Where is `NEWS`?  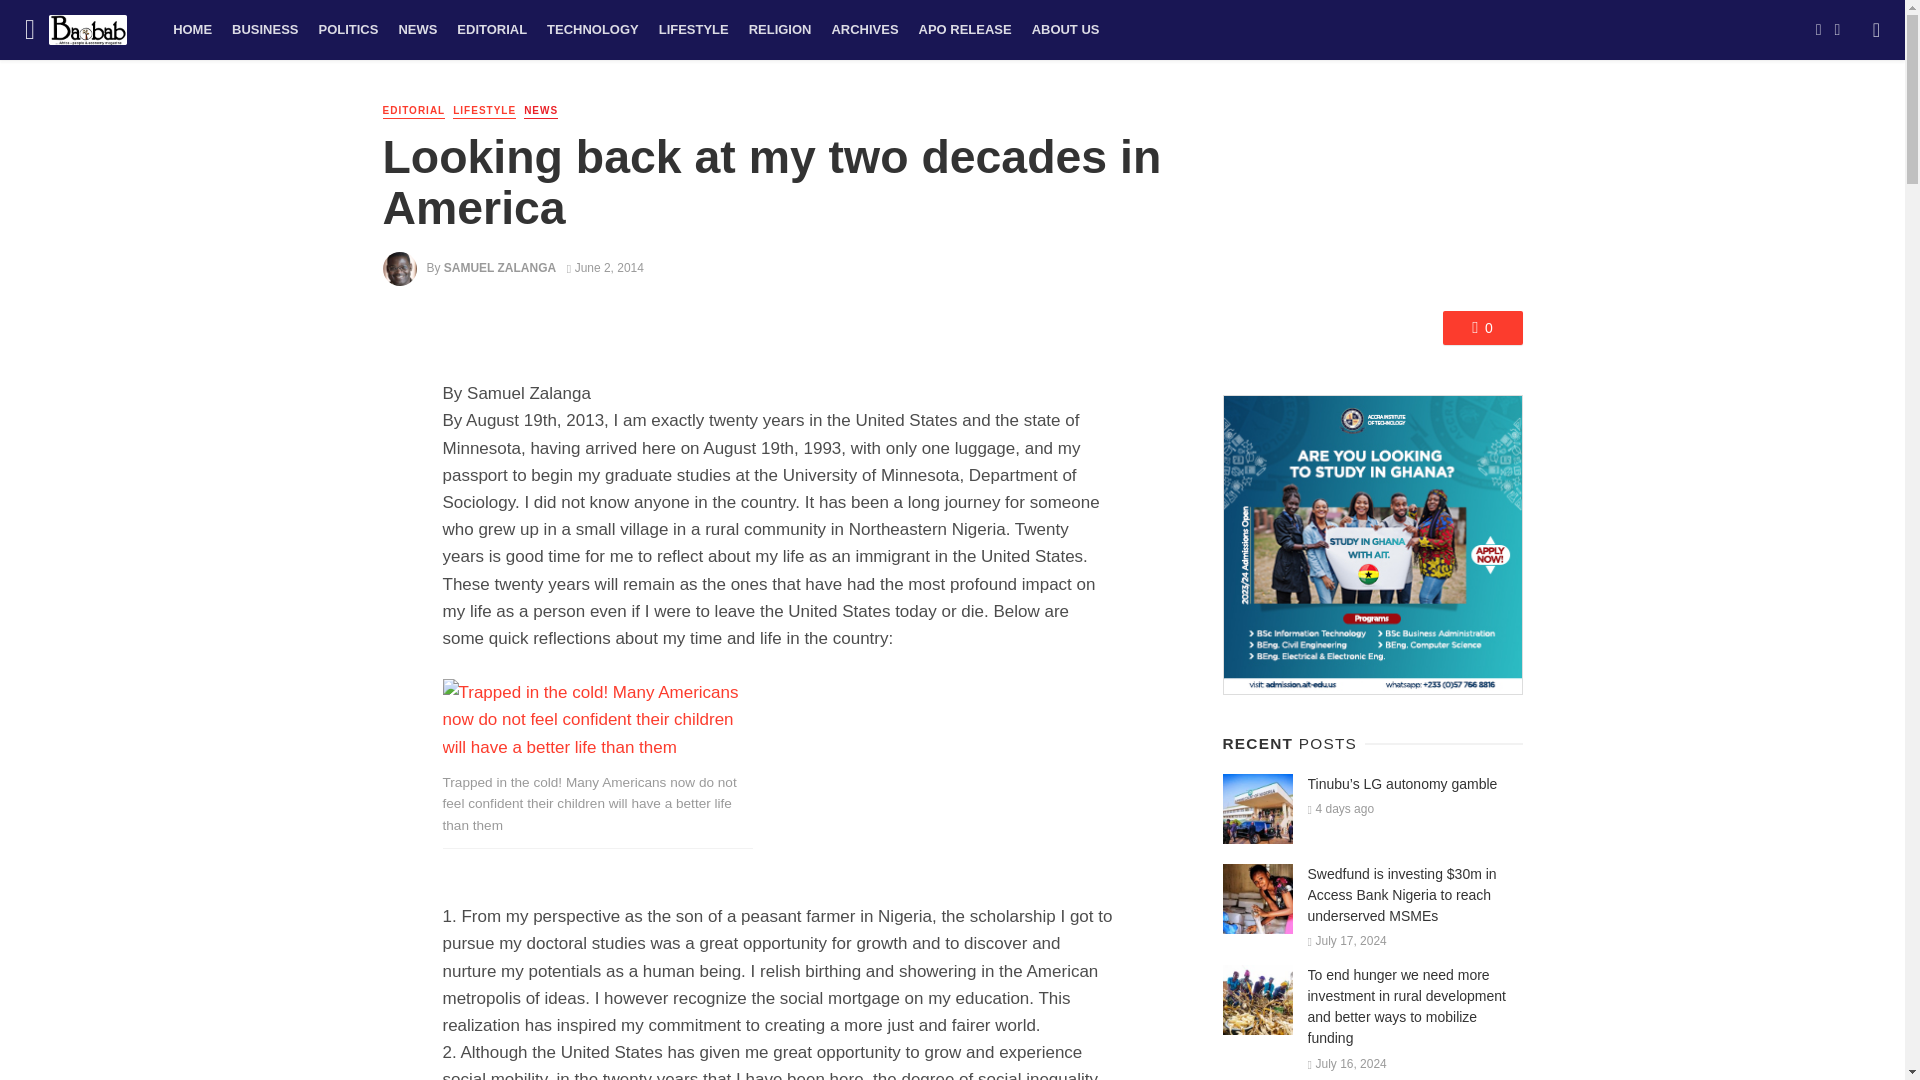
NEWS is located at coordinates (541, 110).